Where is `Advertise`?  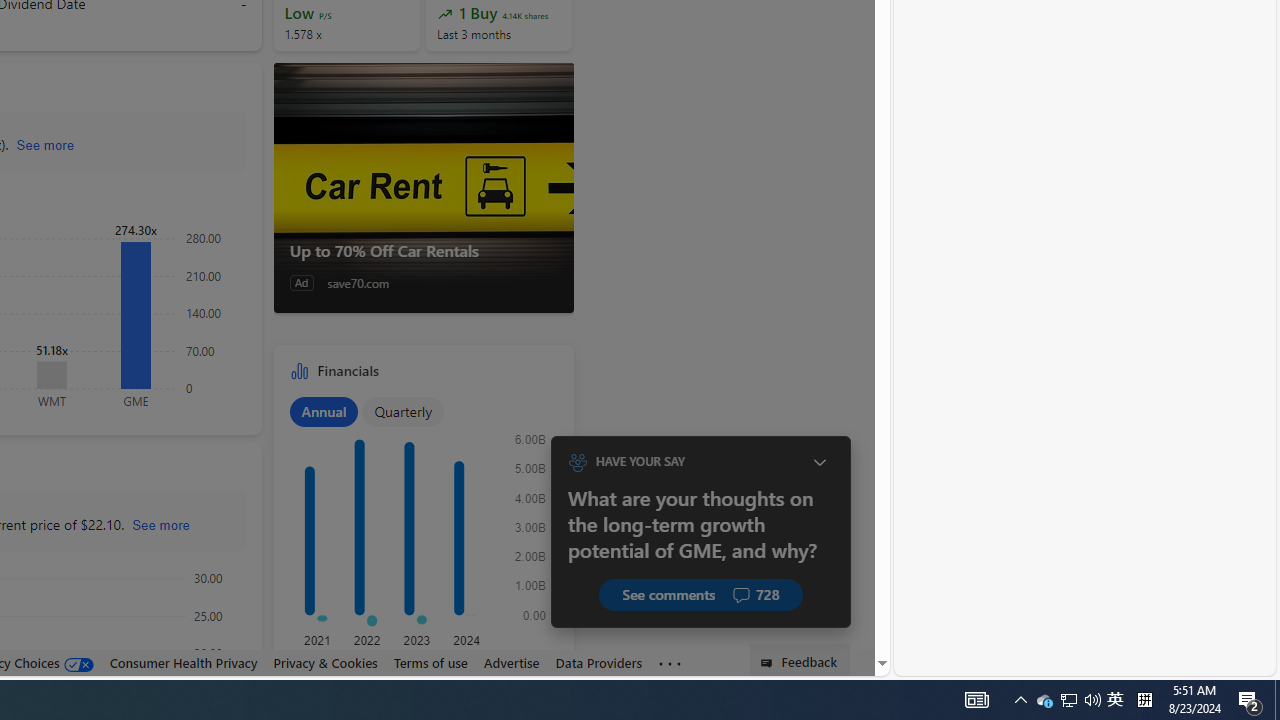 Advertise is located at coordinates (511, 662).